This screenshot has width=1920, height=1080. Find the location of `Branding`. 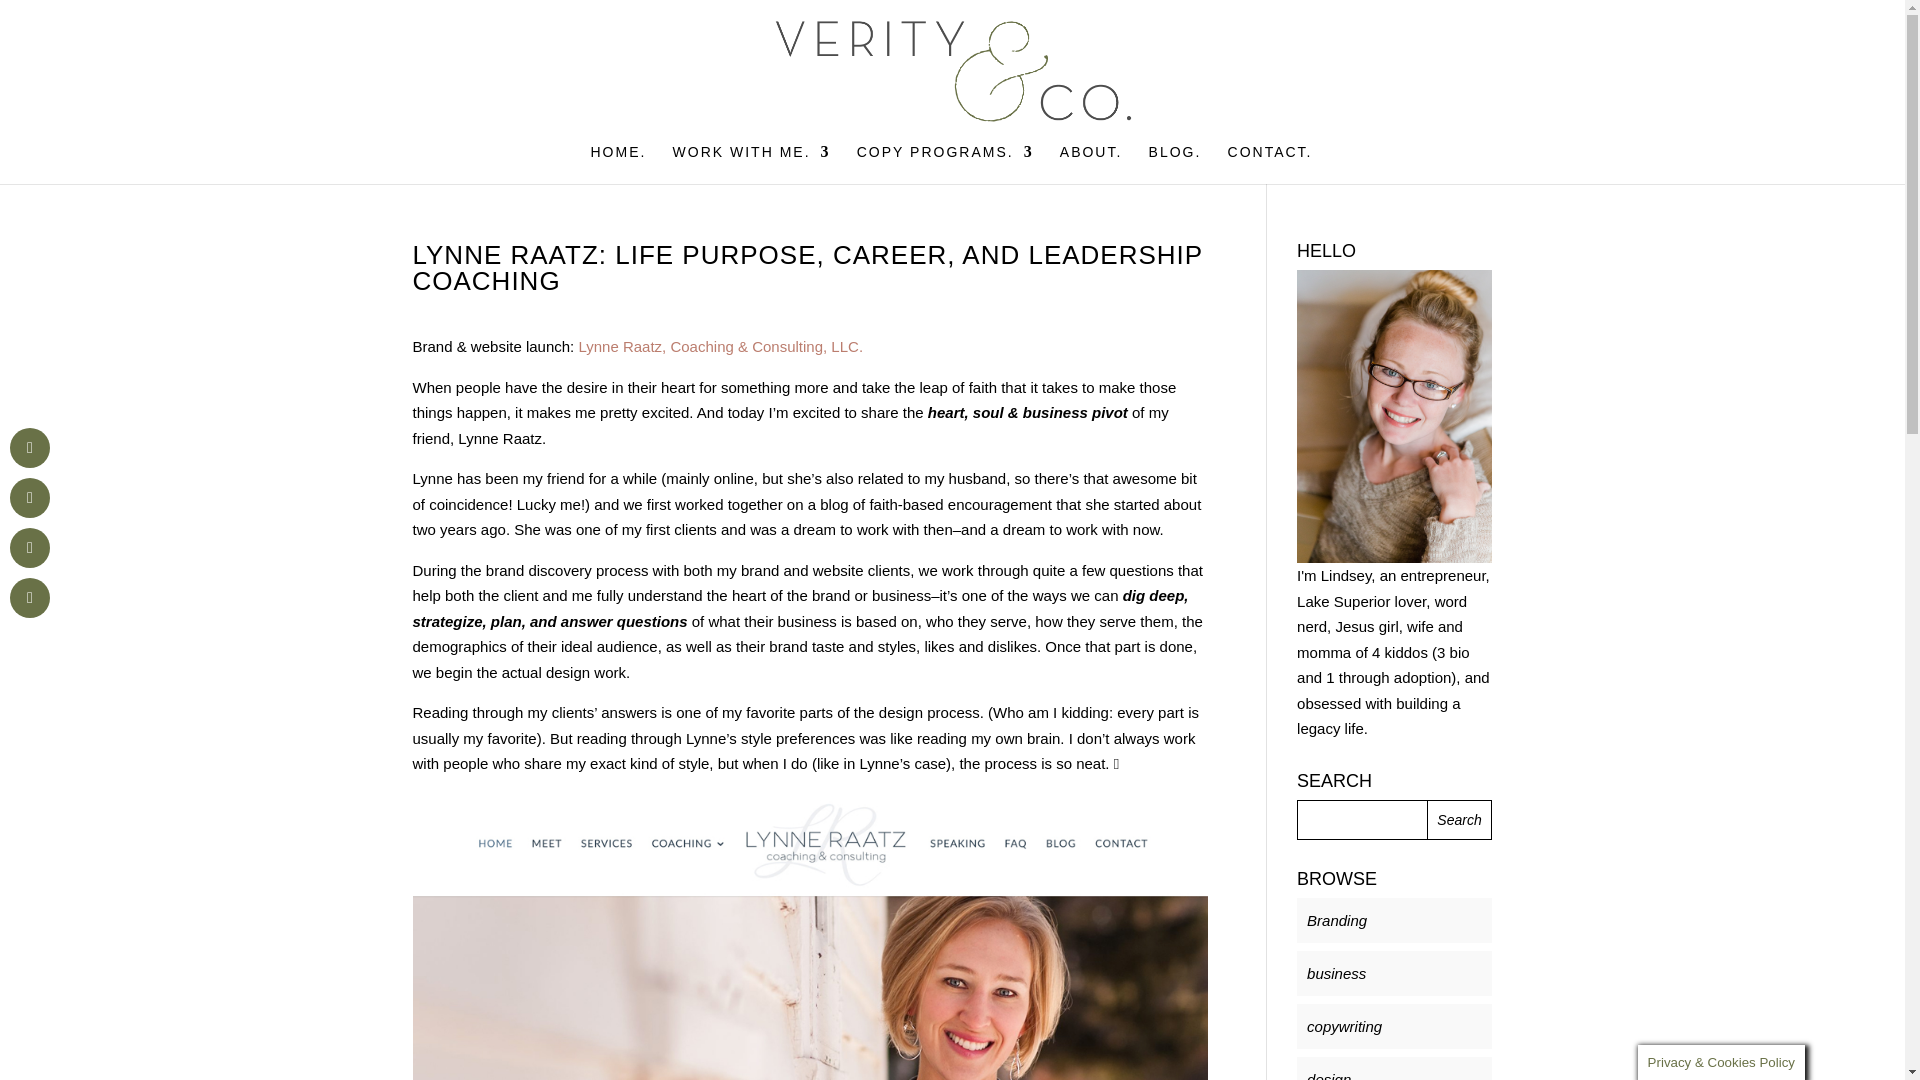

Branding is located at coordinates (1337, 920).